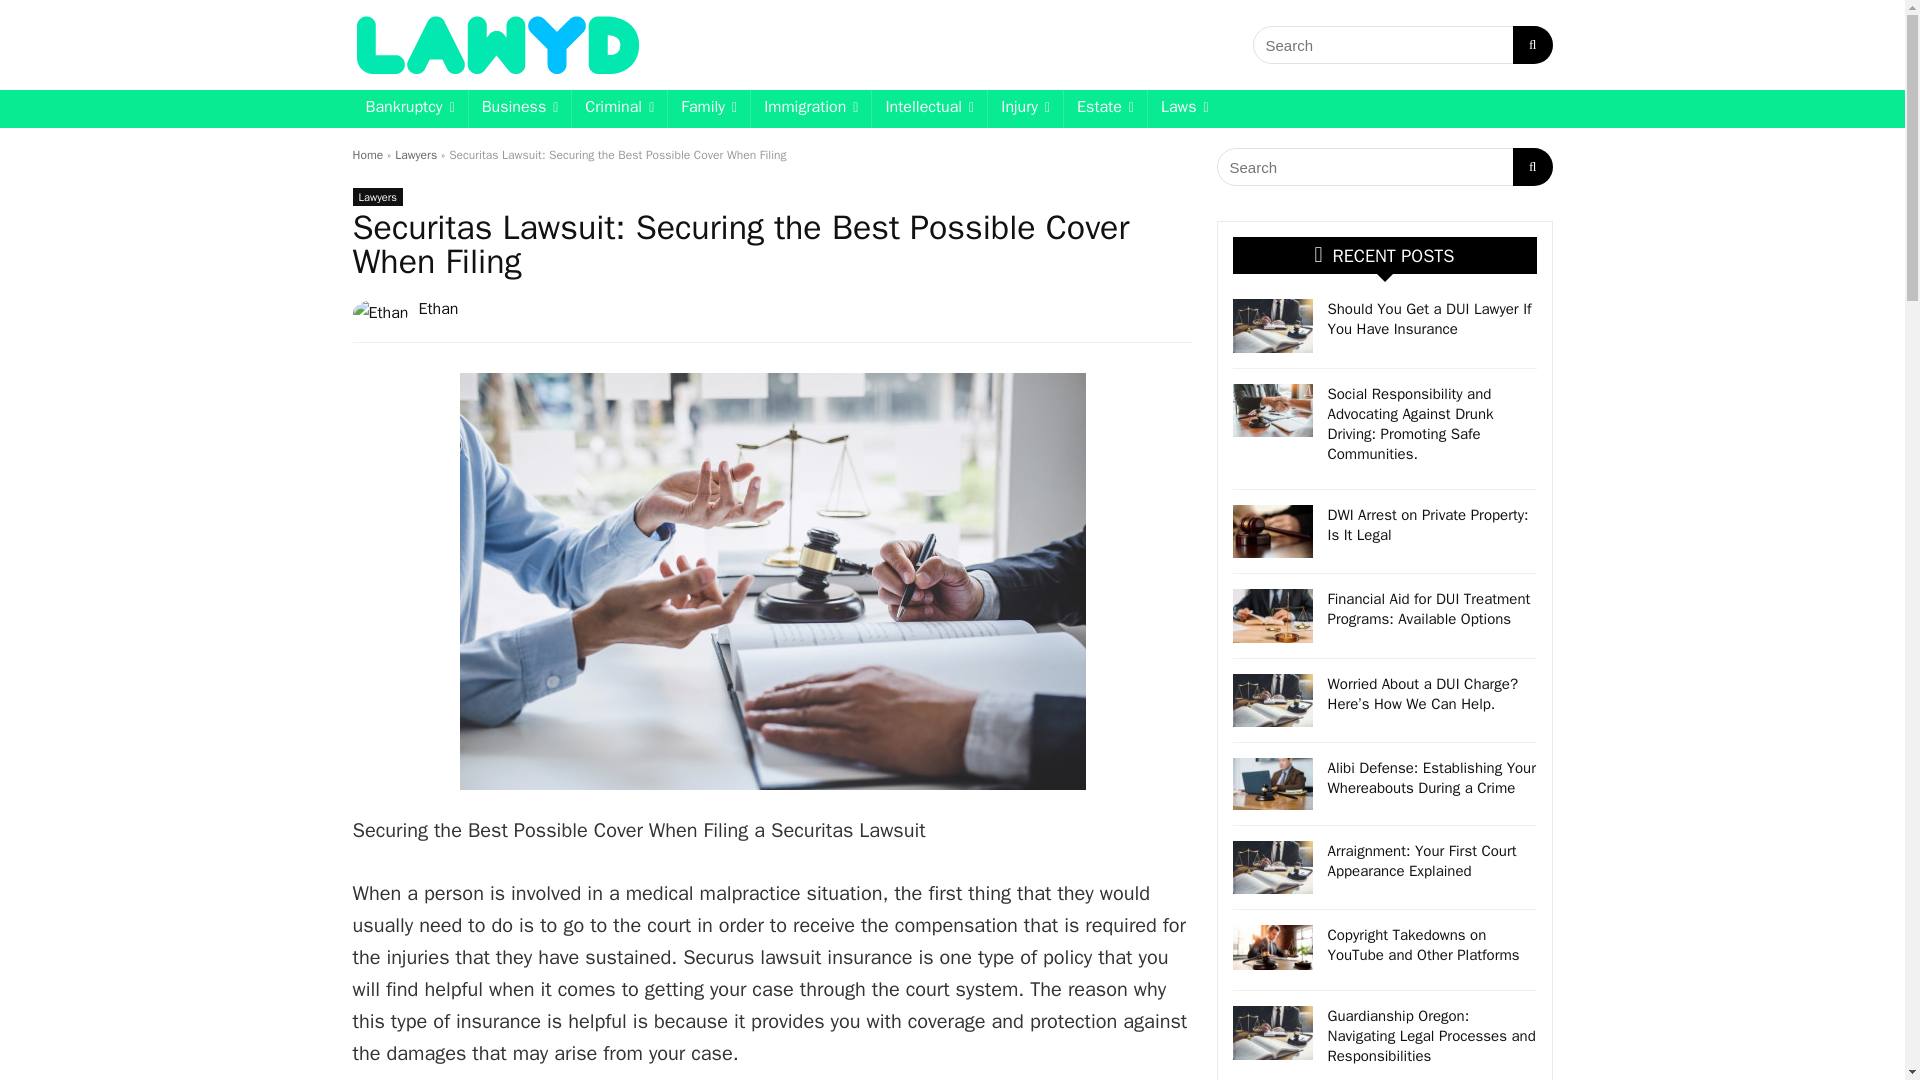 The width and height of the screenshot is (1920, 1080). What do you see at coordinates (810, 108) in the screenshot?
I see `Immigration` at bounding box center [810, 108].